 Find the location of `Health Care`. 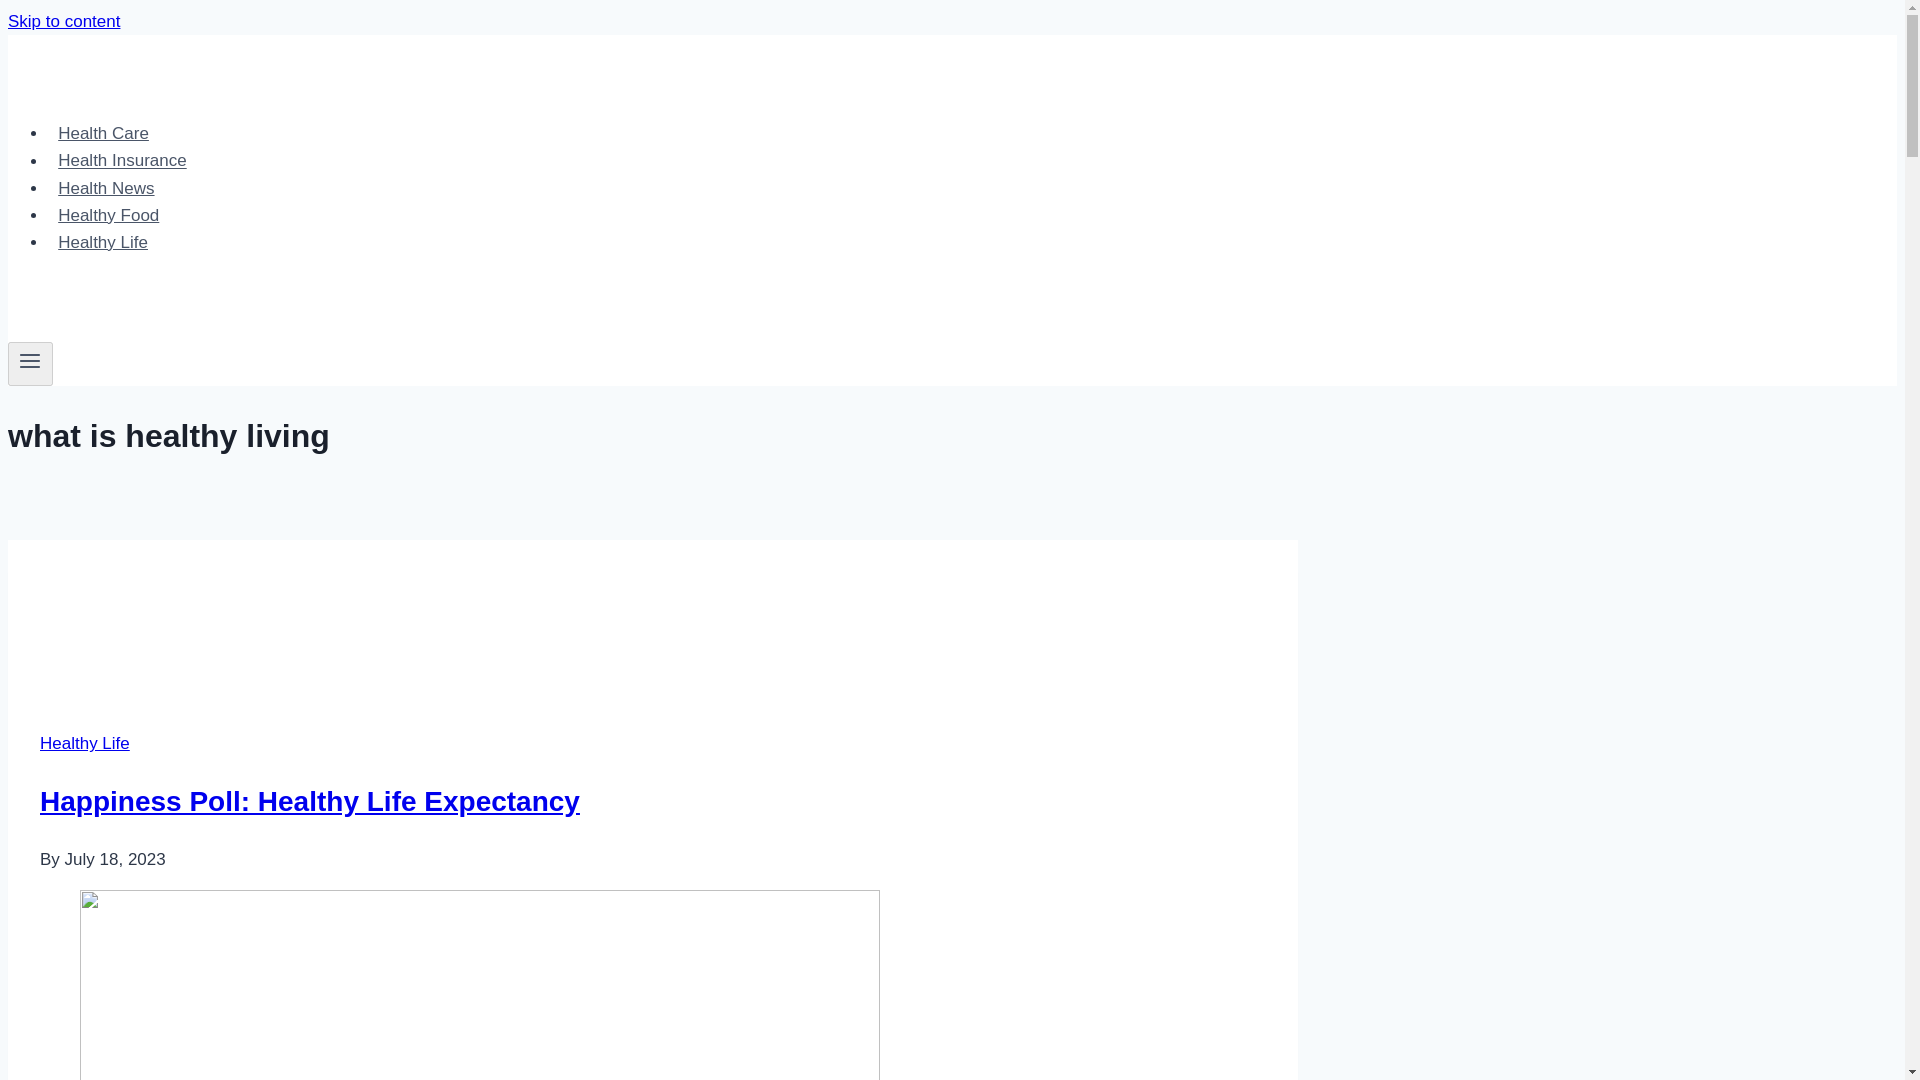

Health Care is located at coordinates (104, 134).